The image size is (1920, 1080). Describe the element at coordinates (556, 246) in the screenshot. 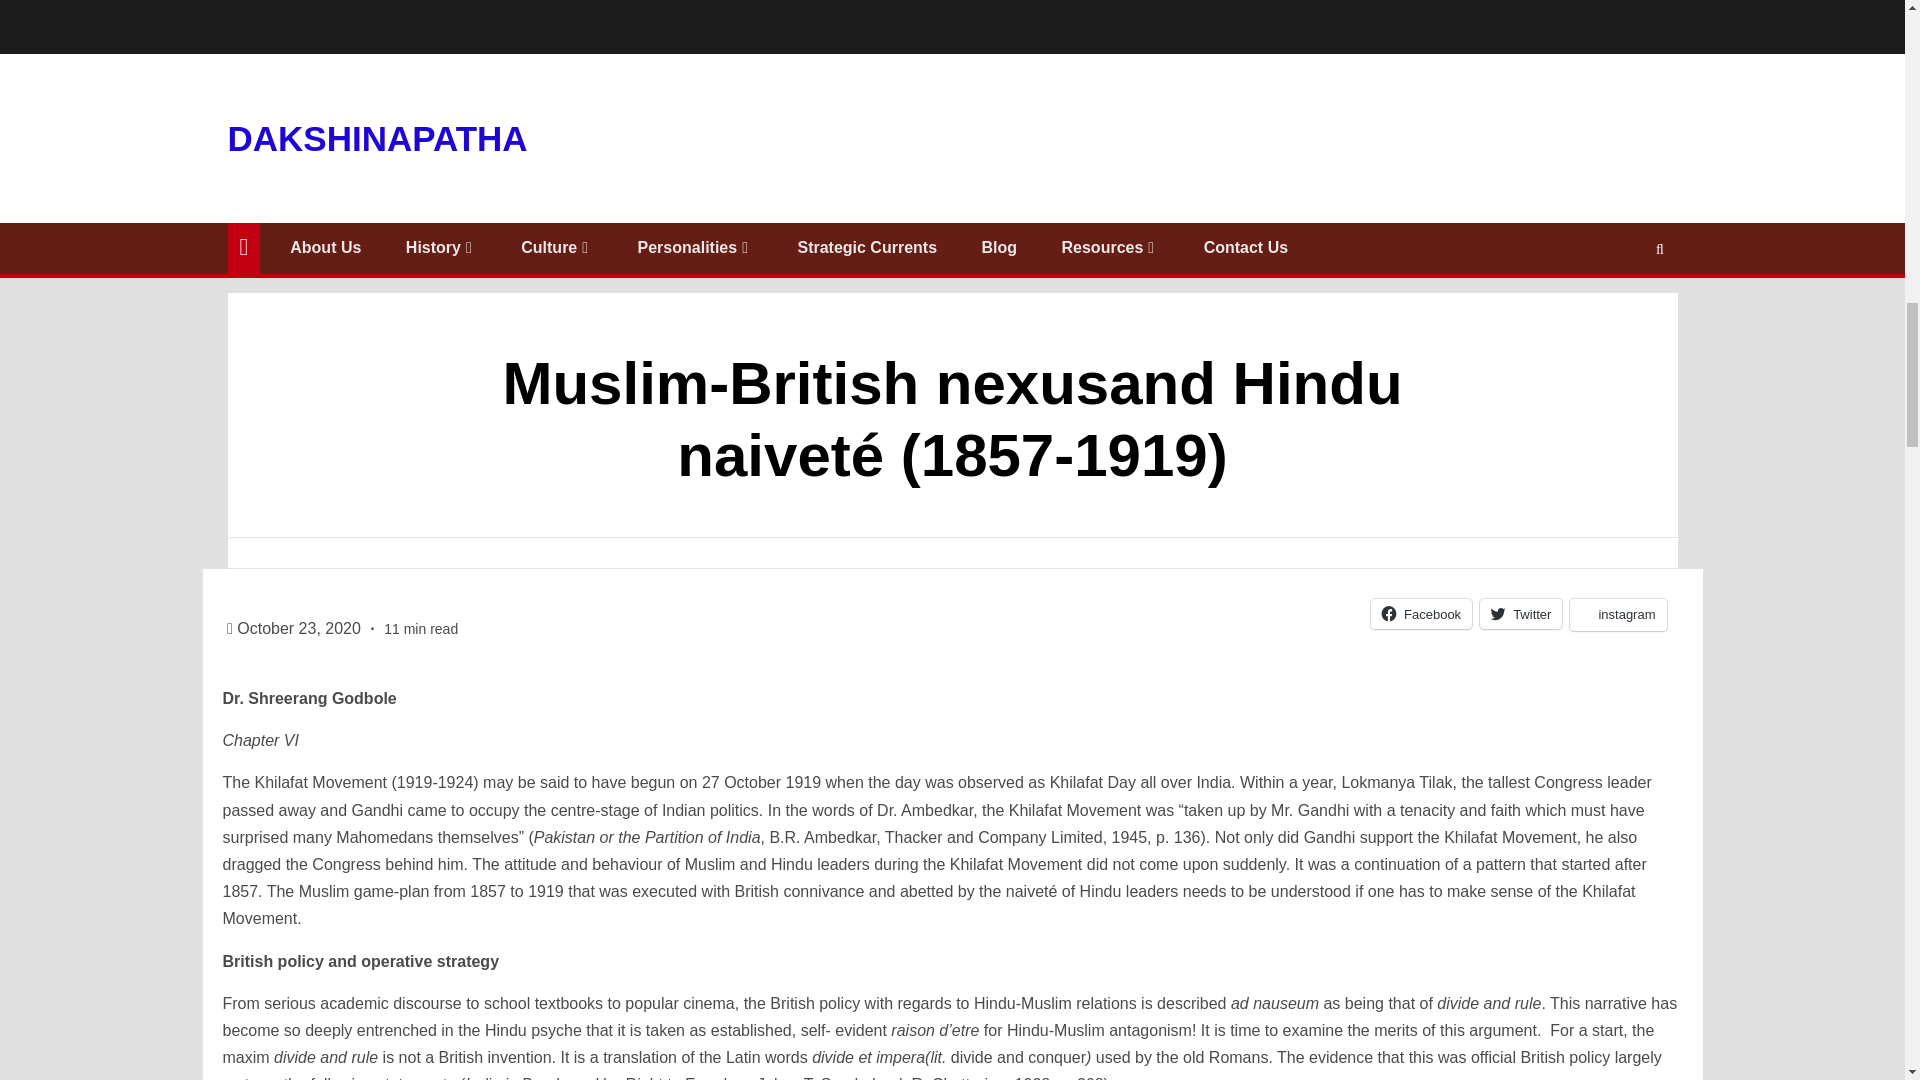

I see `Culture` at that location.